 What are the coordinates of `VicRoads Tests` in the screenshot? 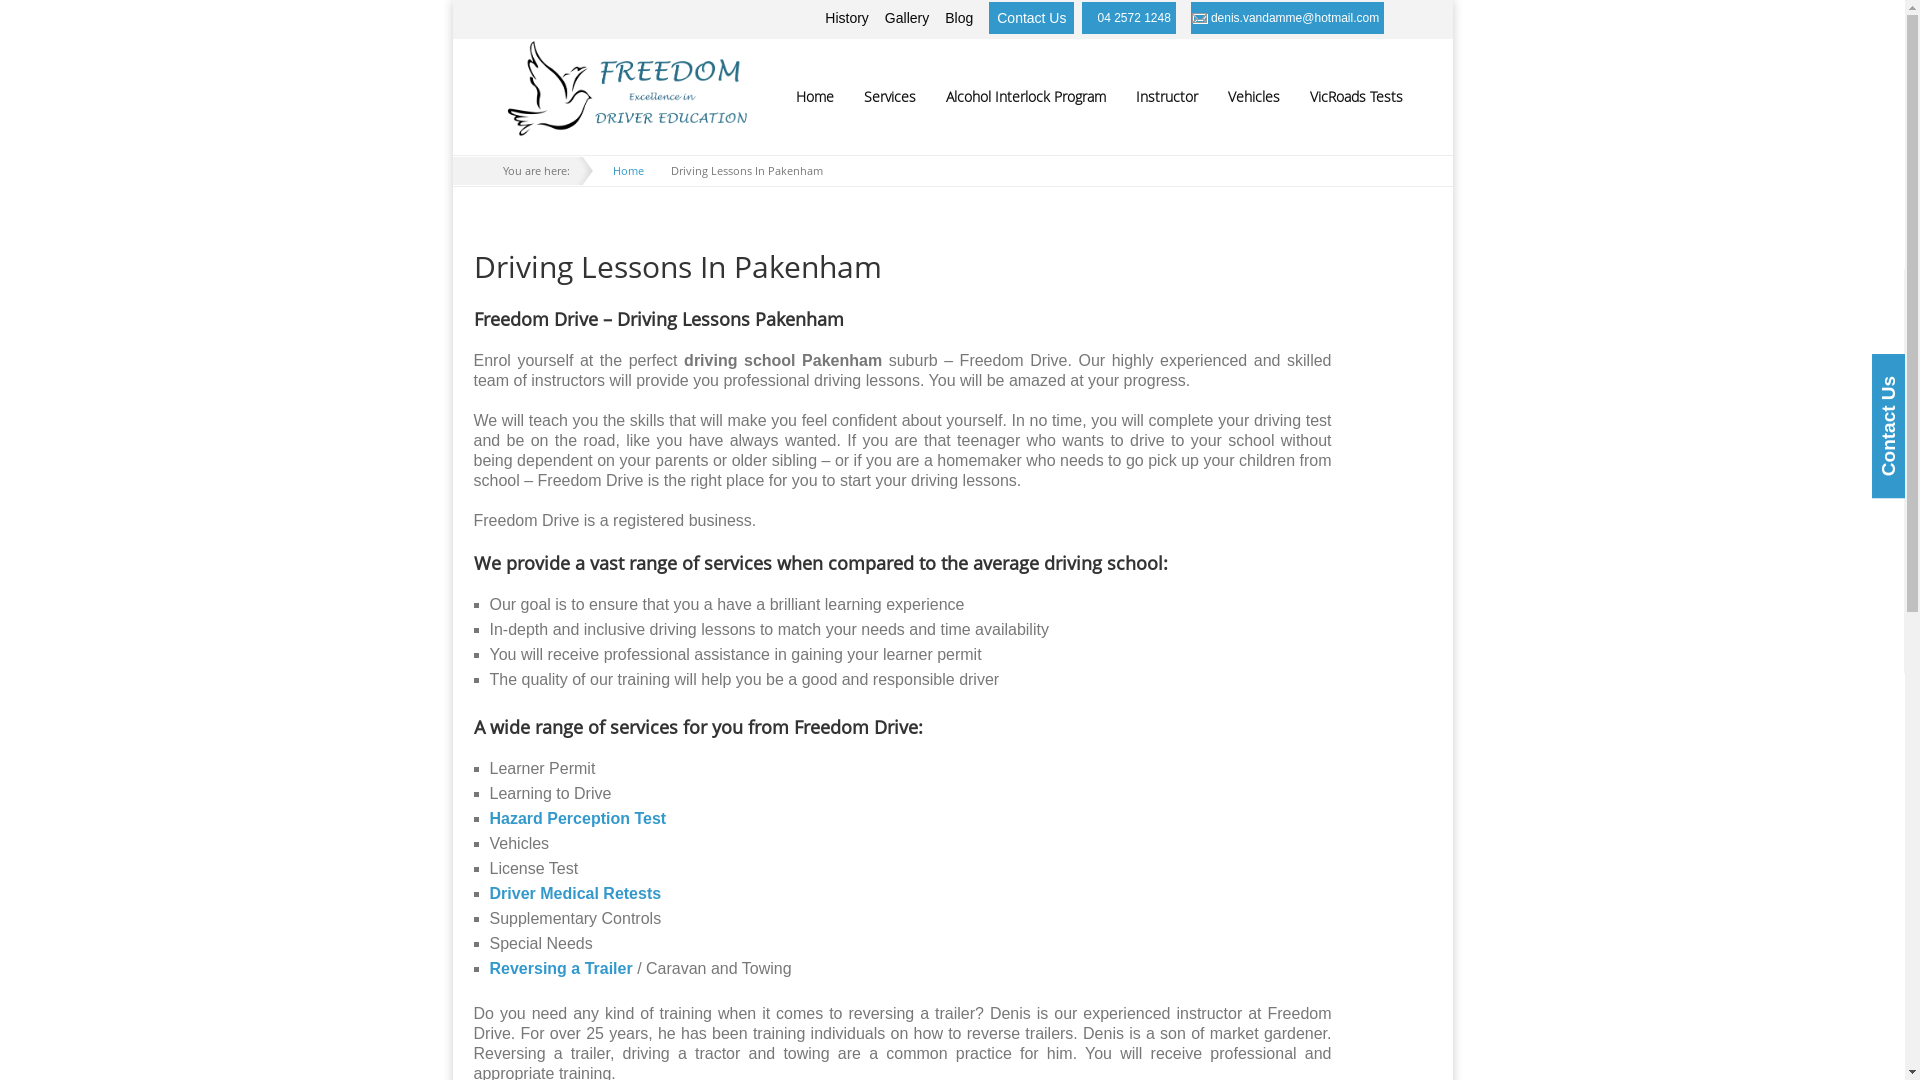 It's located at (1348, 97).